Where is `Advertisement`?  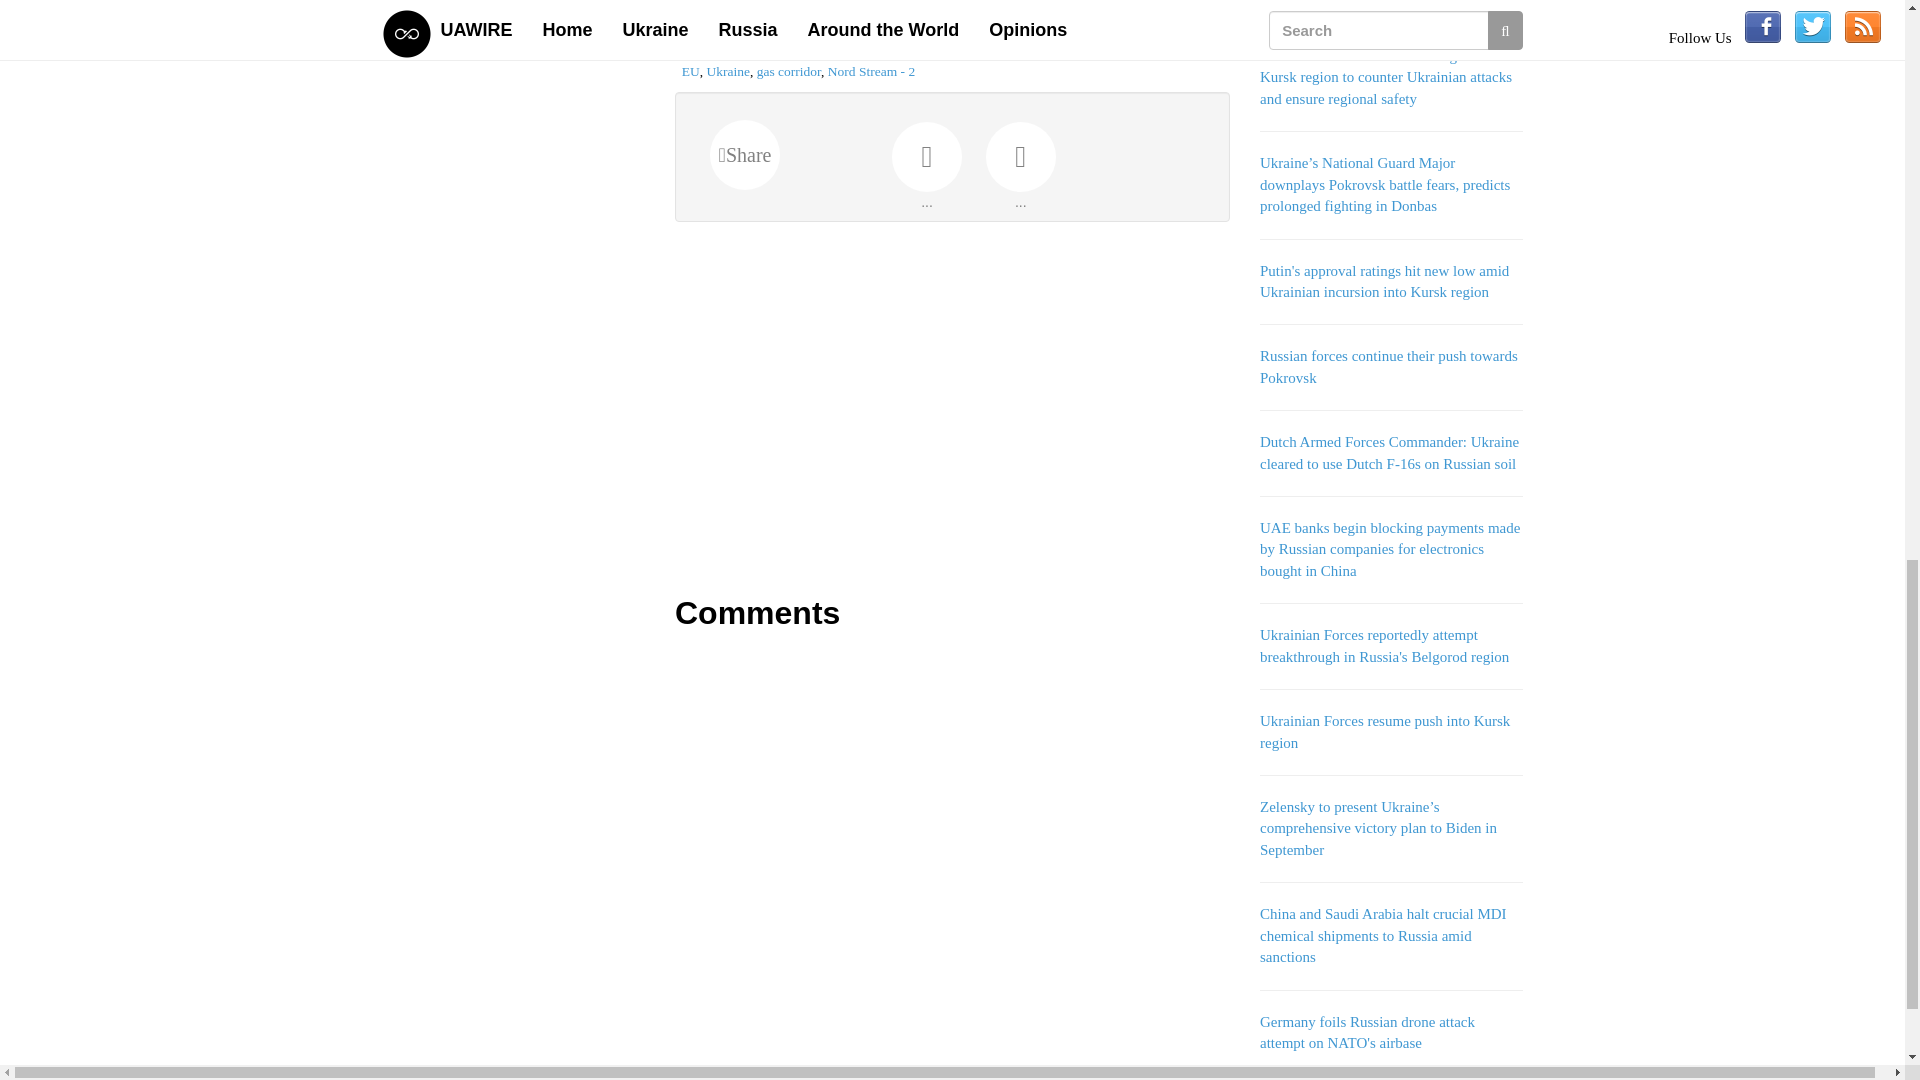 Advertisement is located at coordinates (952, 408).